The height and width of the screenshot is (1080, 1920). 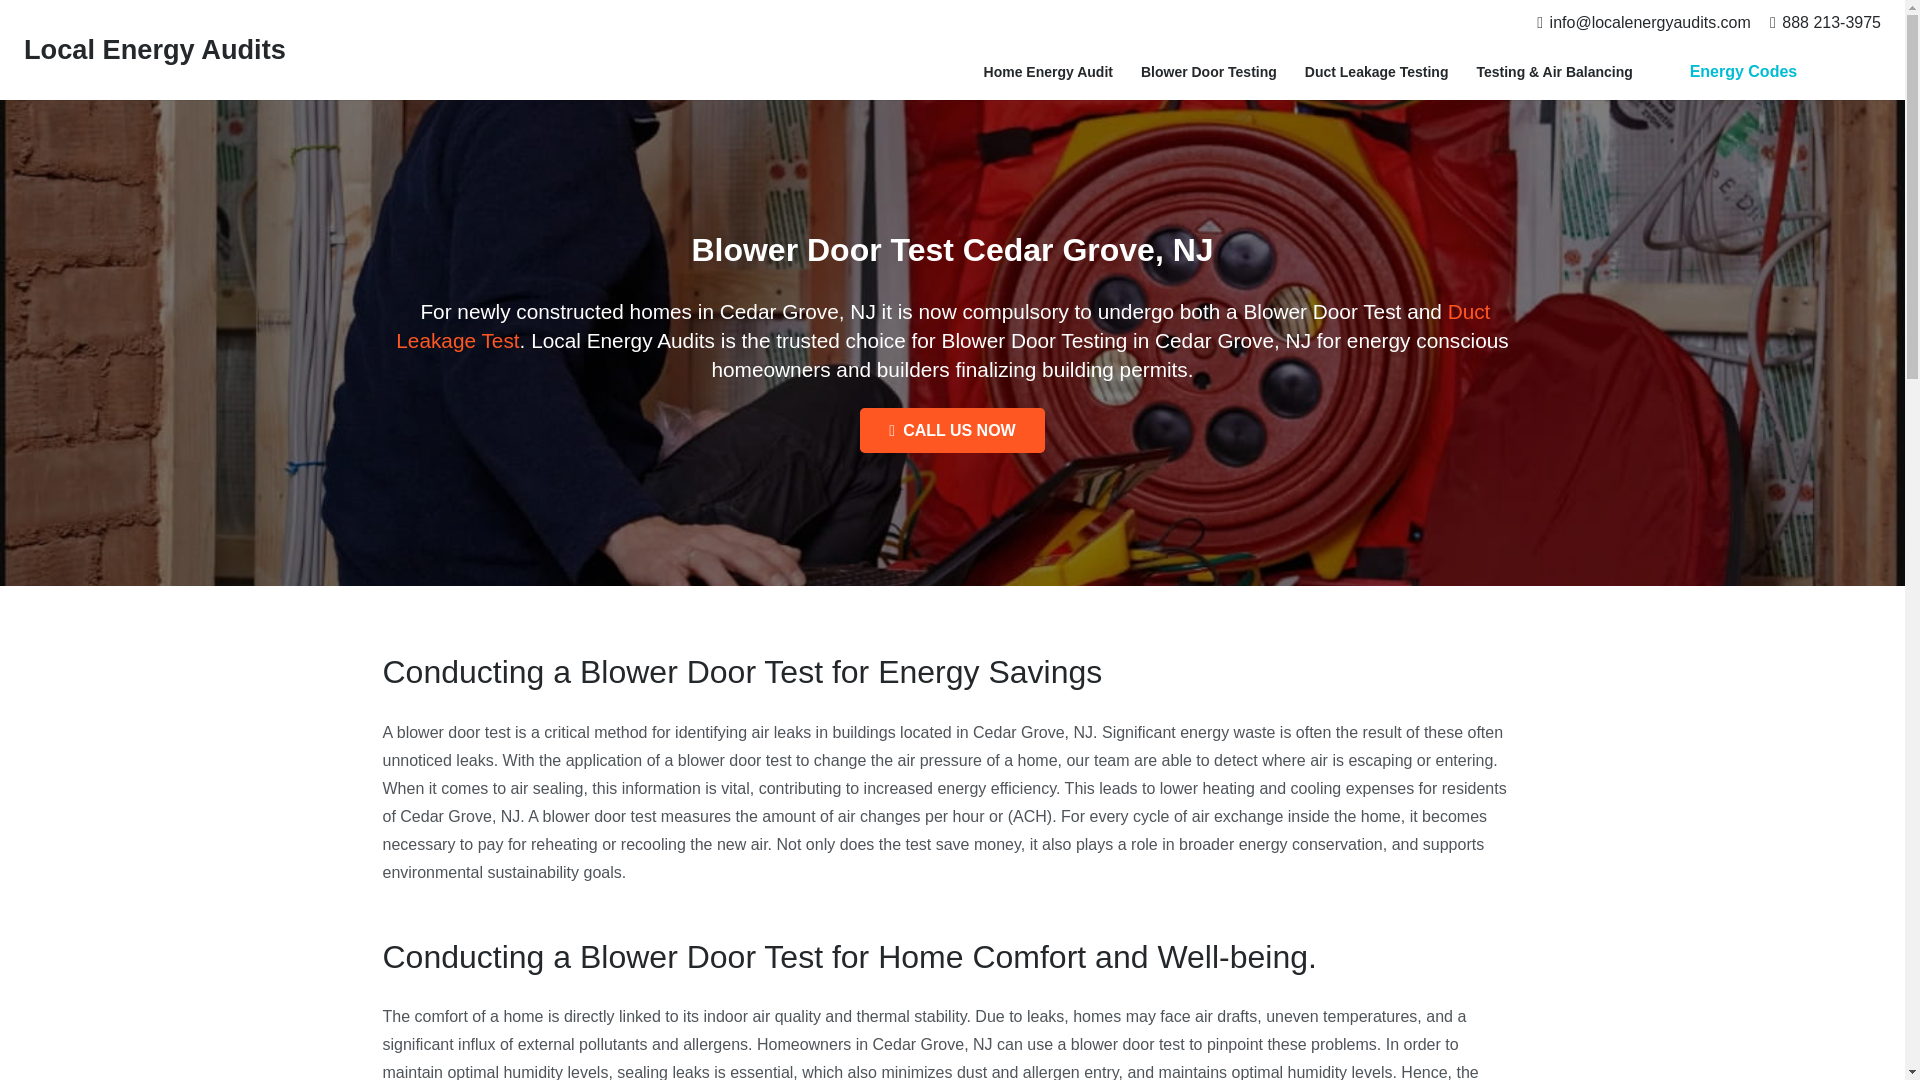 I want to click on Duct Leakage Test, so click(x=942, y=326).